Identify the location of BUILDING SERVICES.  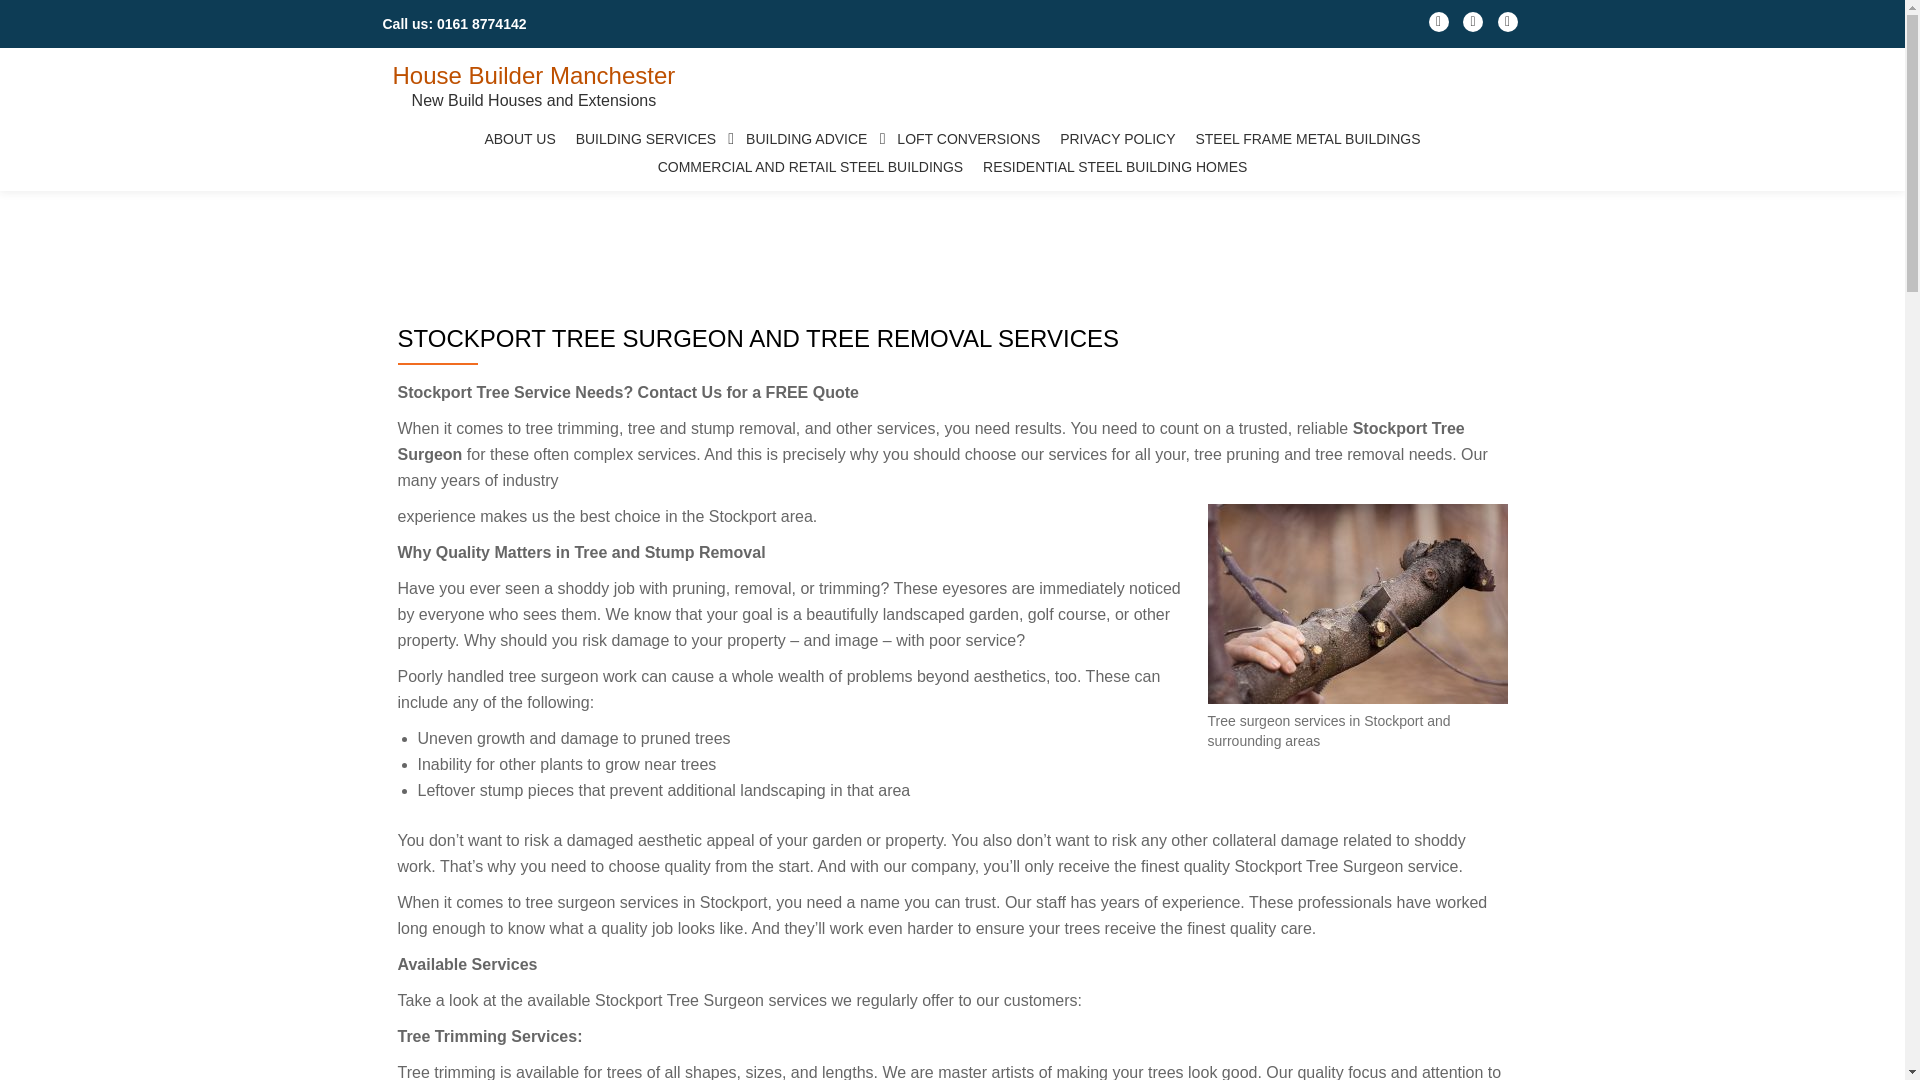
(652, 139).